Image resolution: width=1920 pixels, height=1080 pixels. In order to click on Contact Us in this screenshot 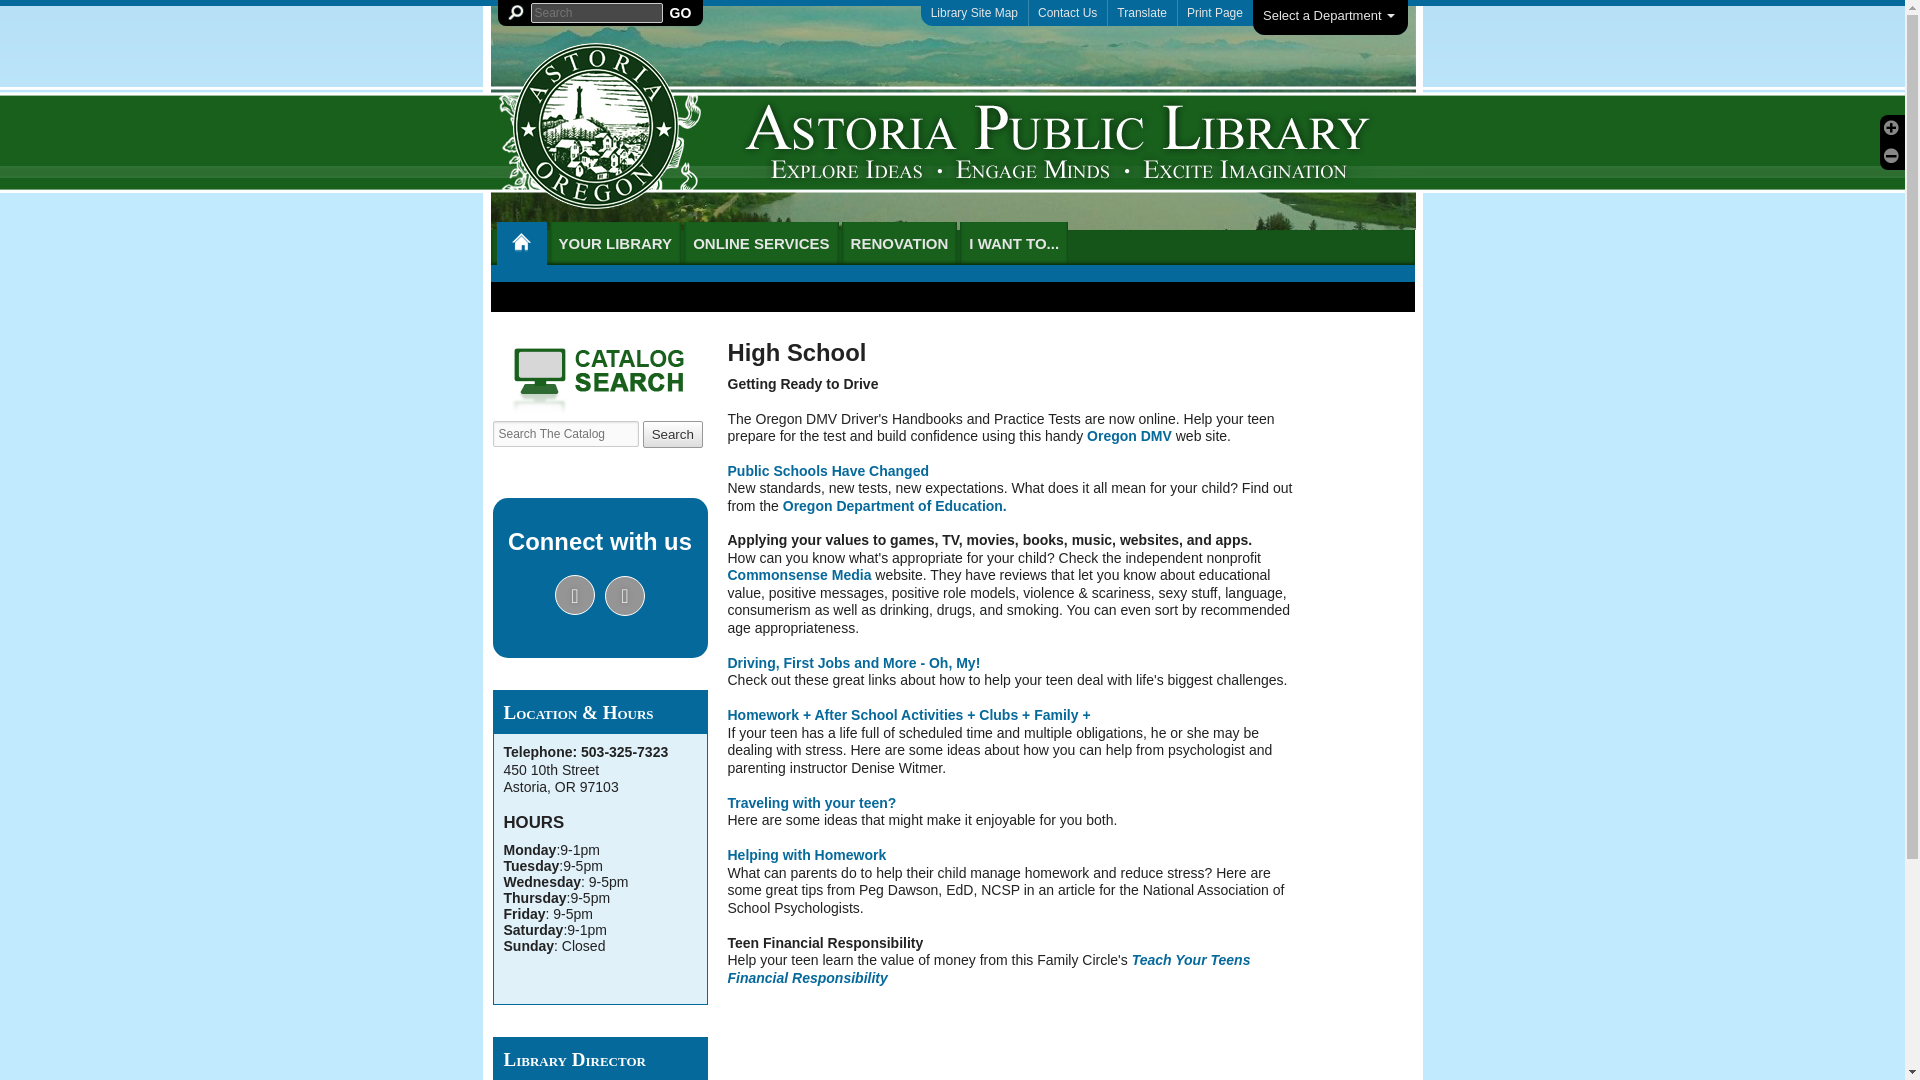, I will do `click(1067, 12)`.